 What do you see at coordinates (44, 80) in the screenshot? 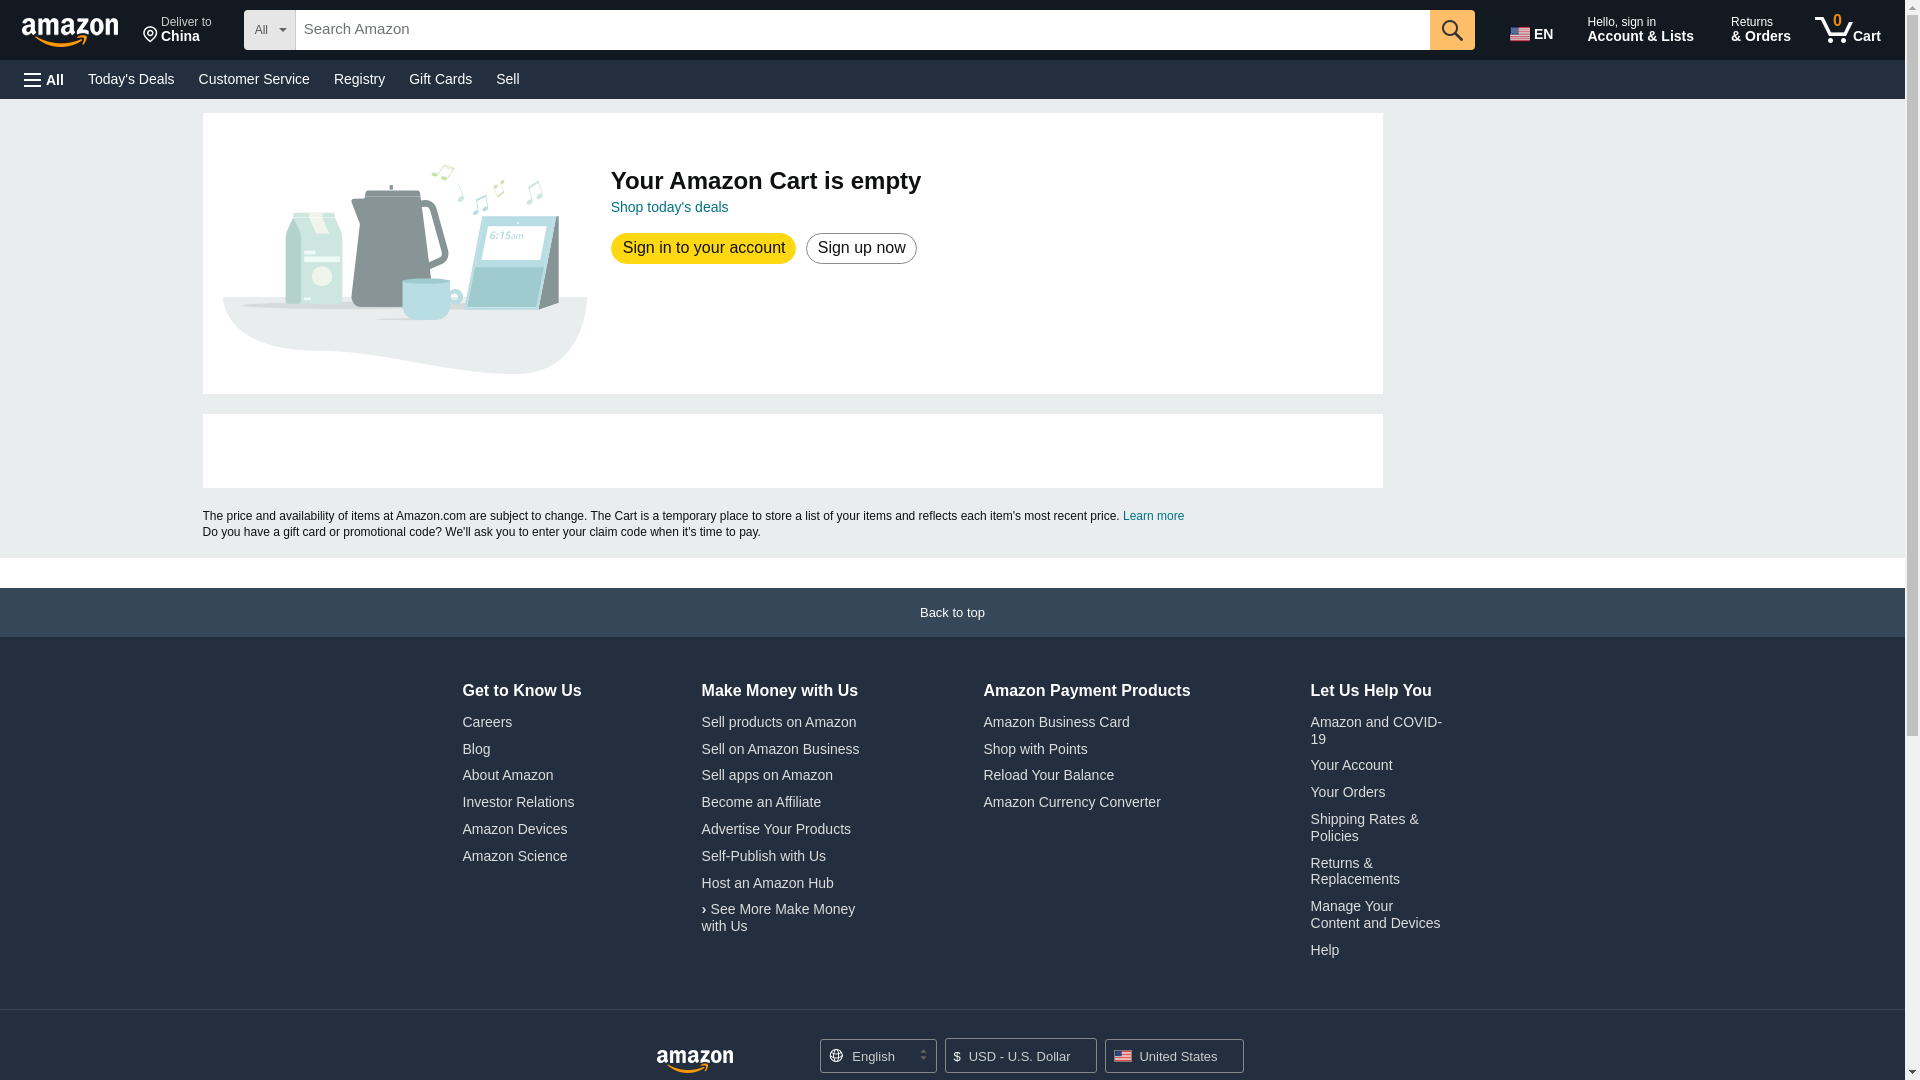
I see `All` at bounding box center [44, 80].